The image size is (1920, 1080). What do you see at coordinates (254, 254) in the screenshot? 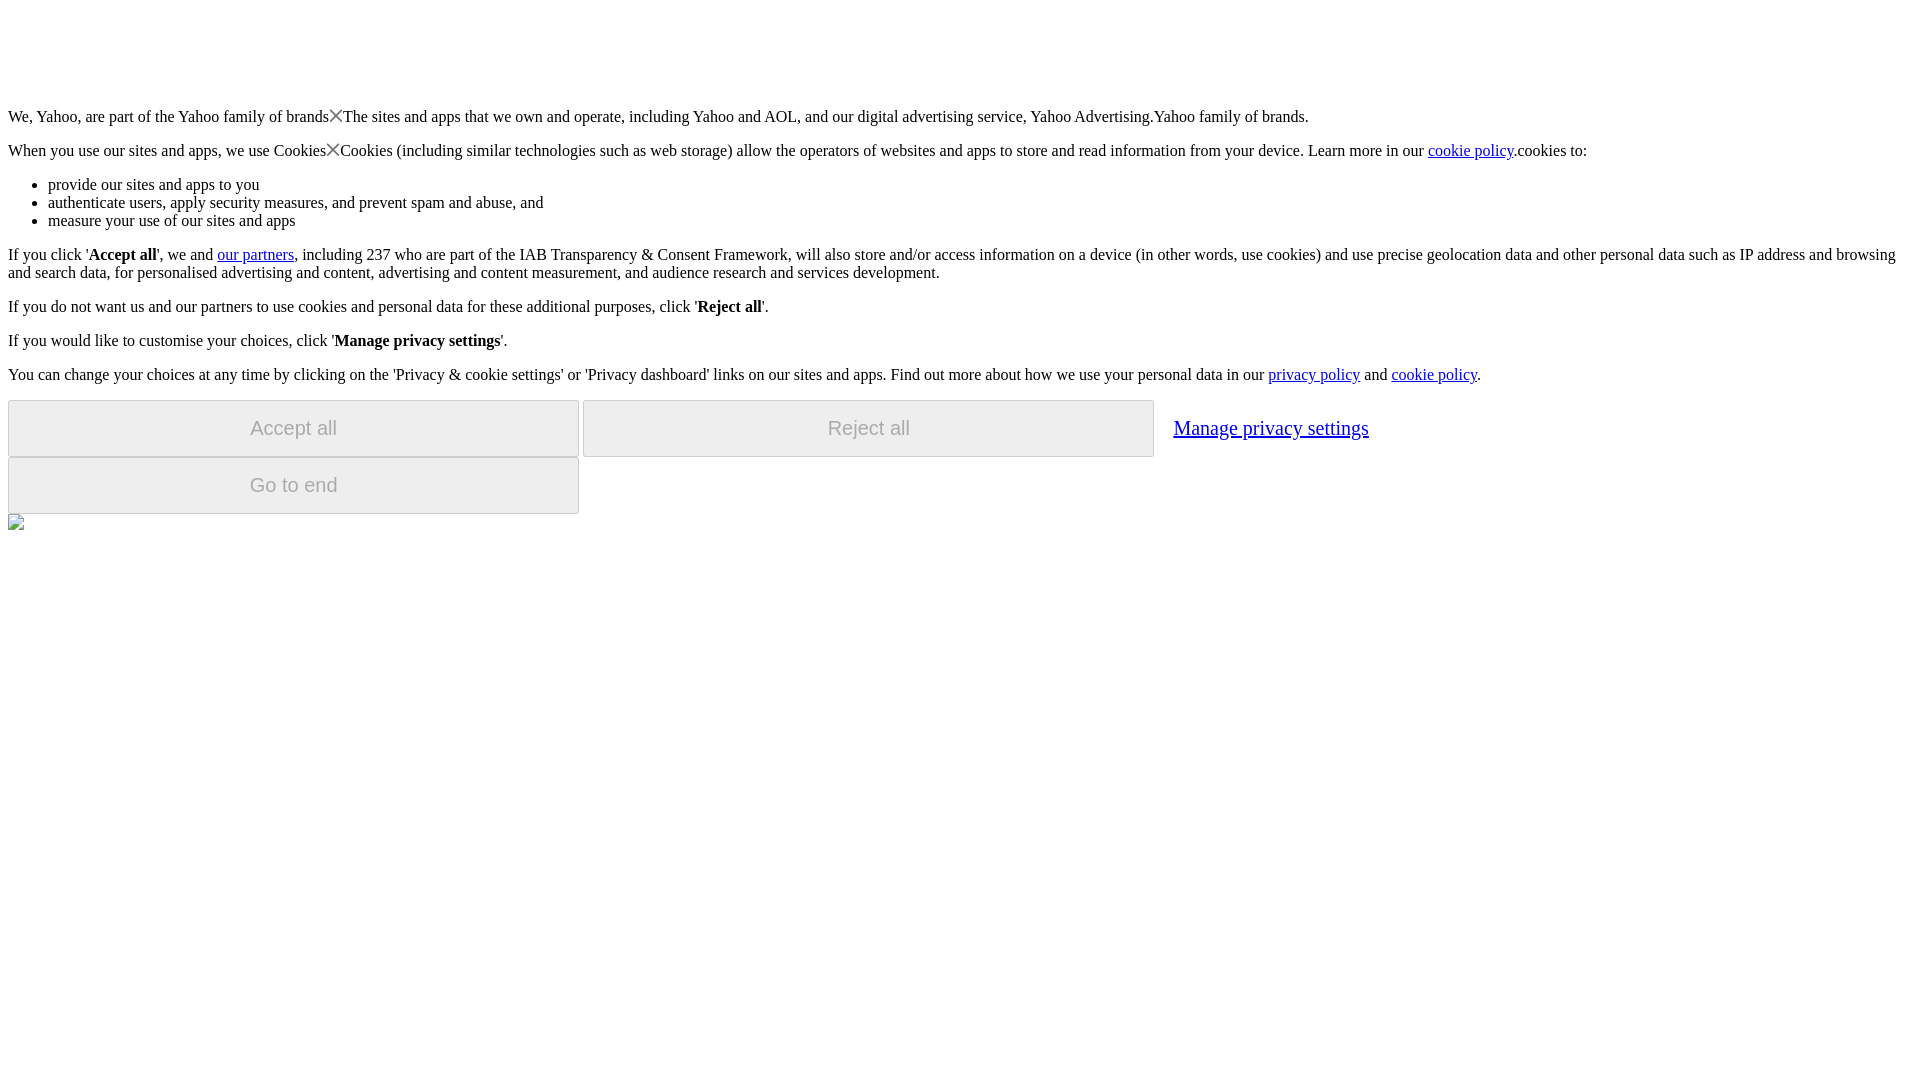
I see `our partners` at bounding box center [254, 254].